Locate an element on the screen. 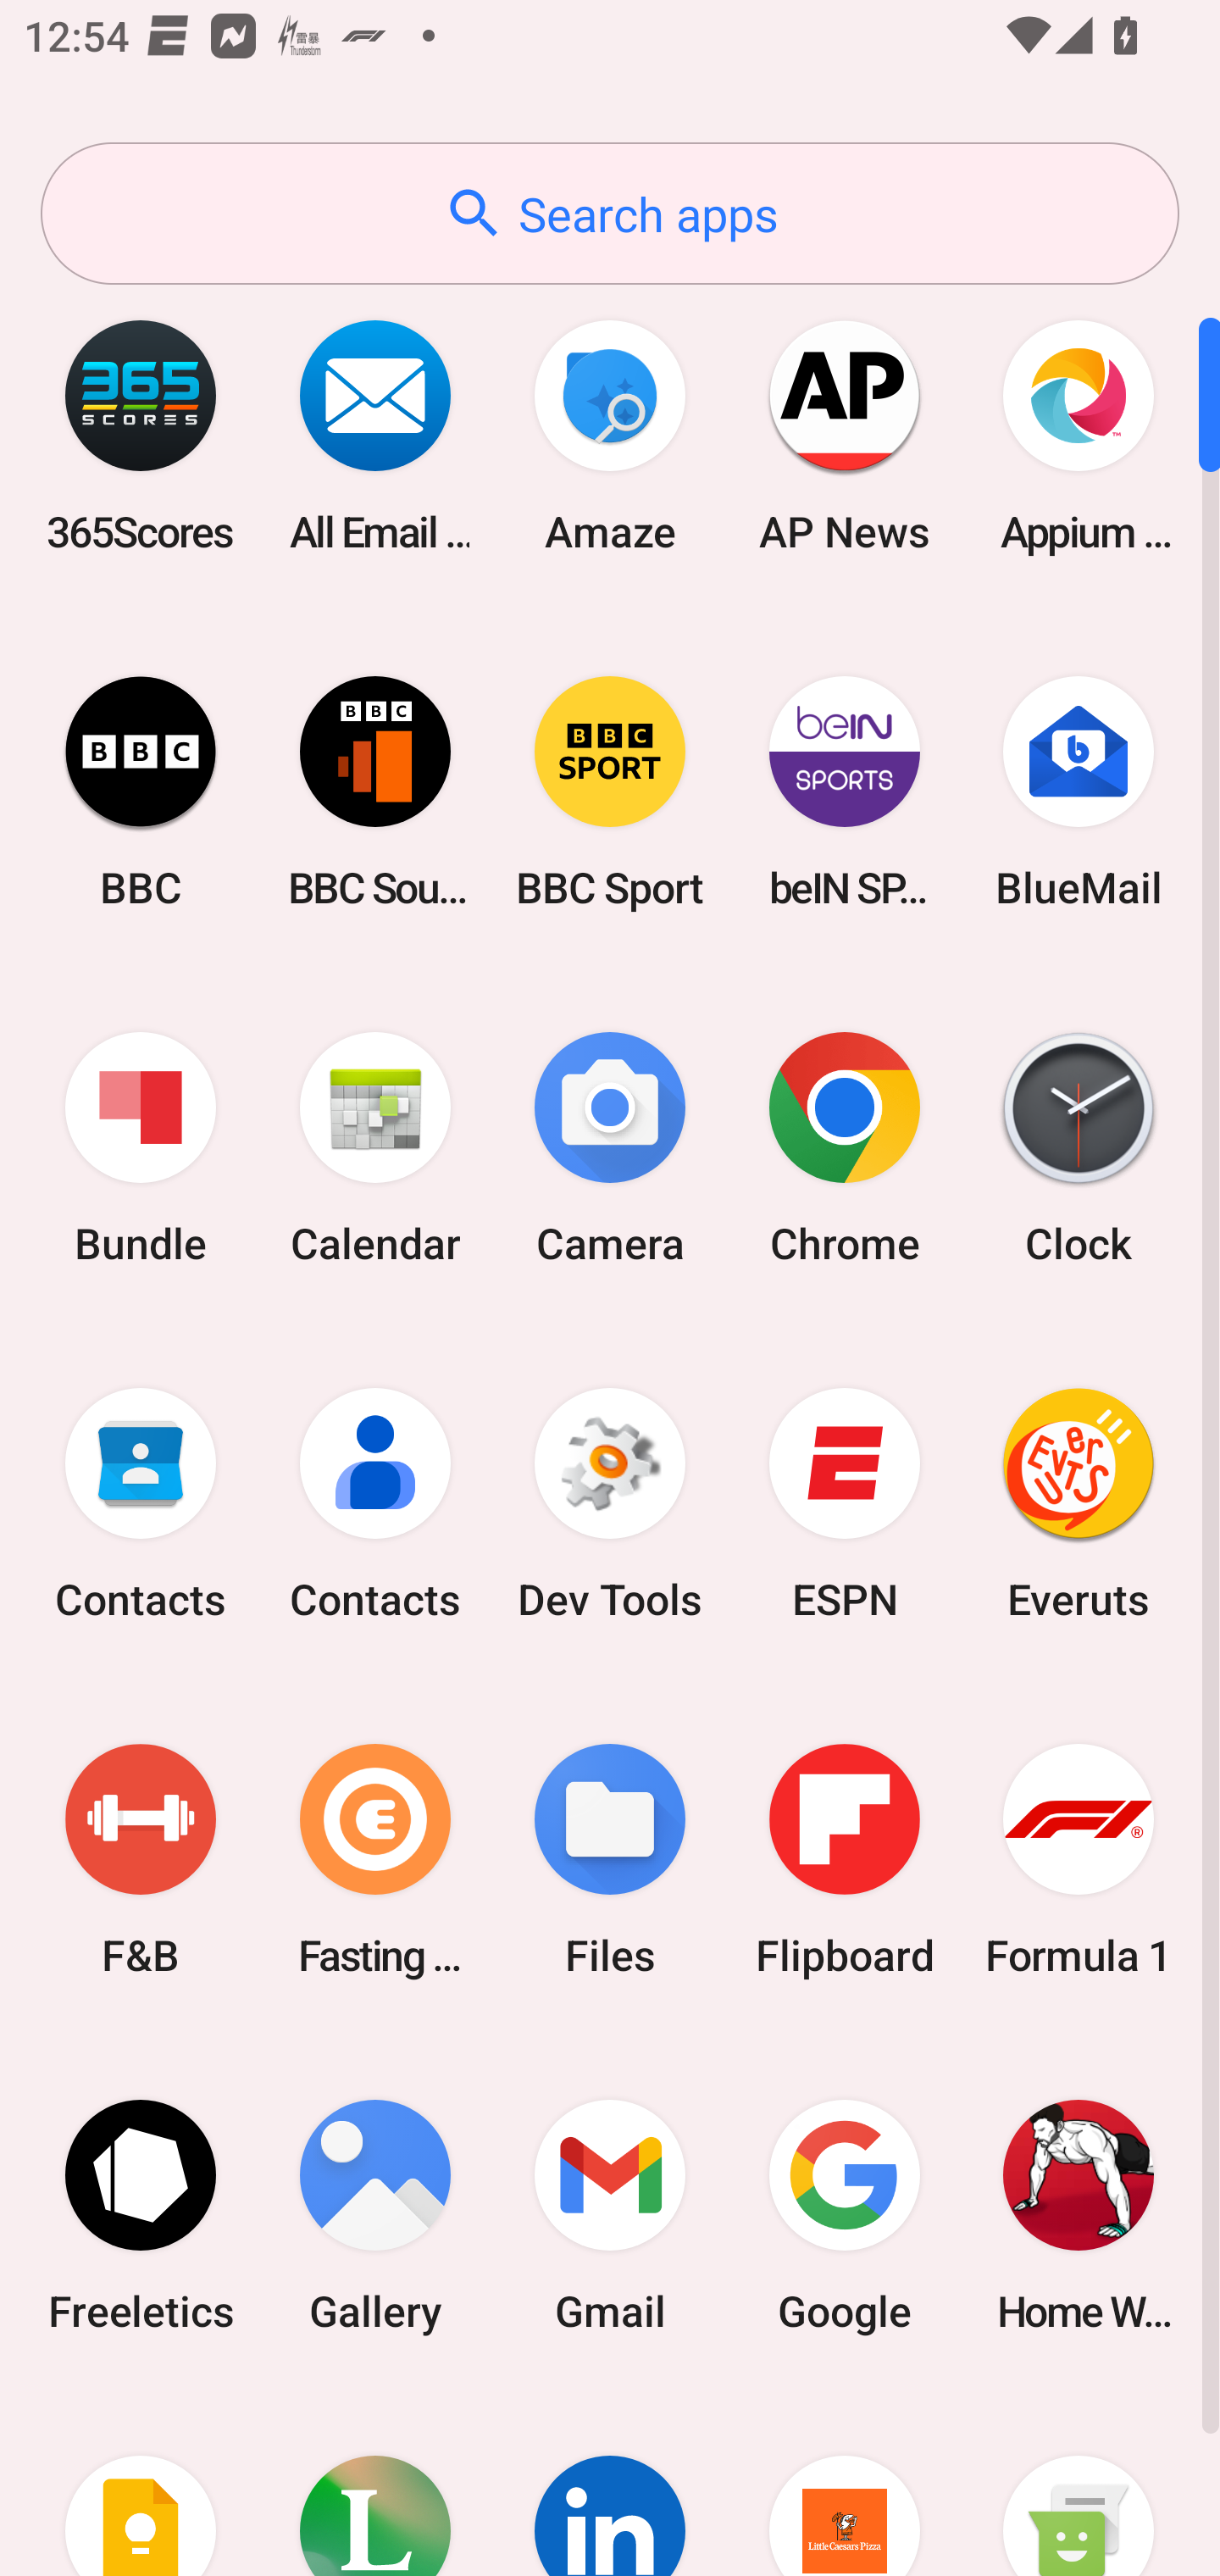  Gallery is located at coordinates (375, 2215).